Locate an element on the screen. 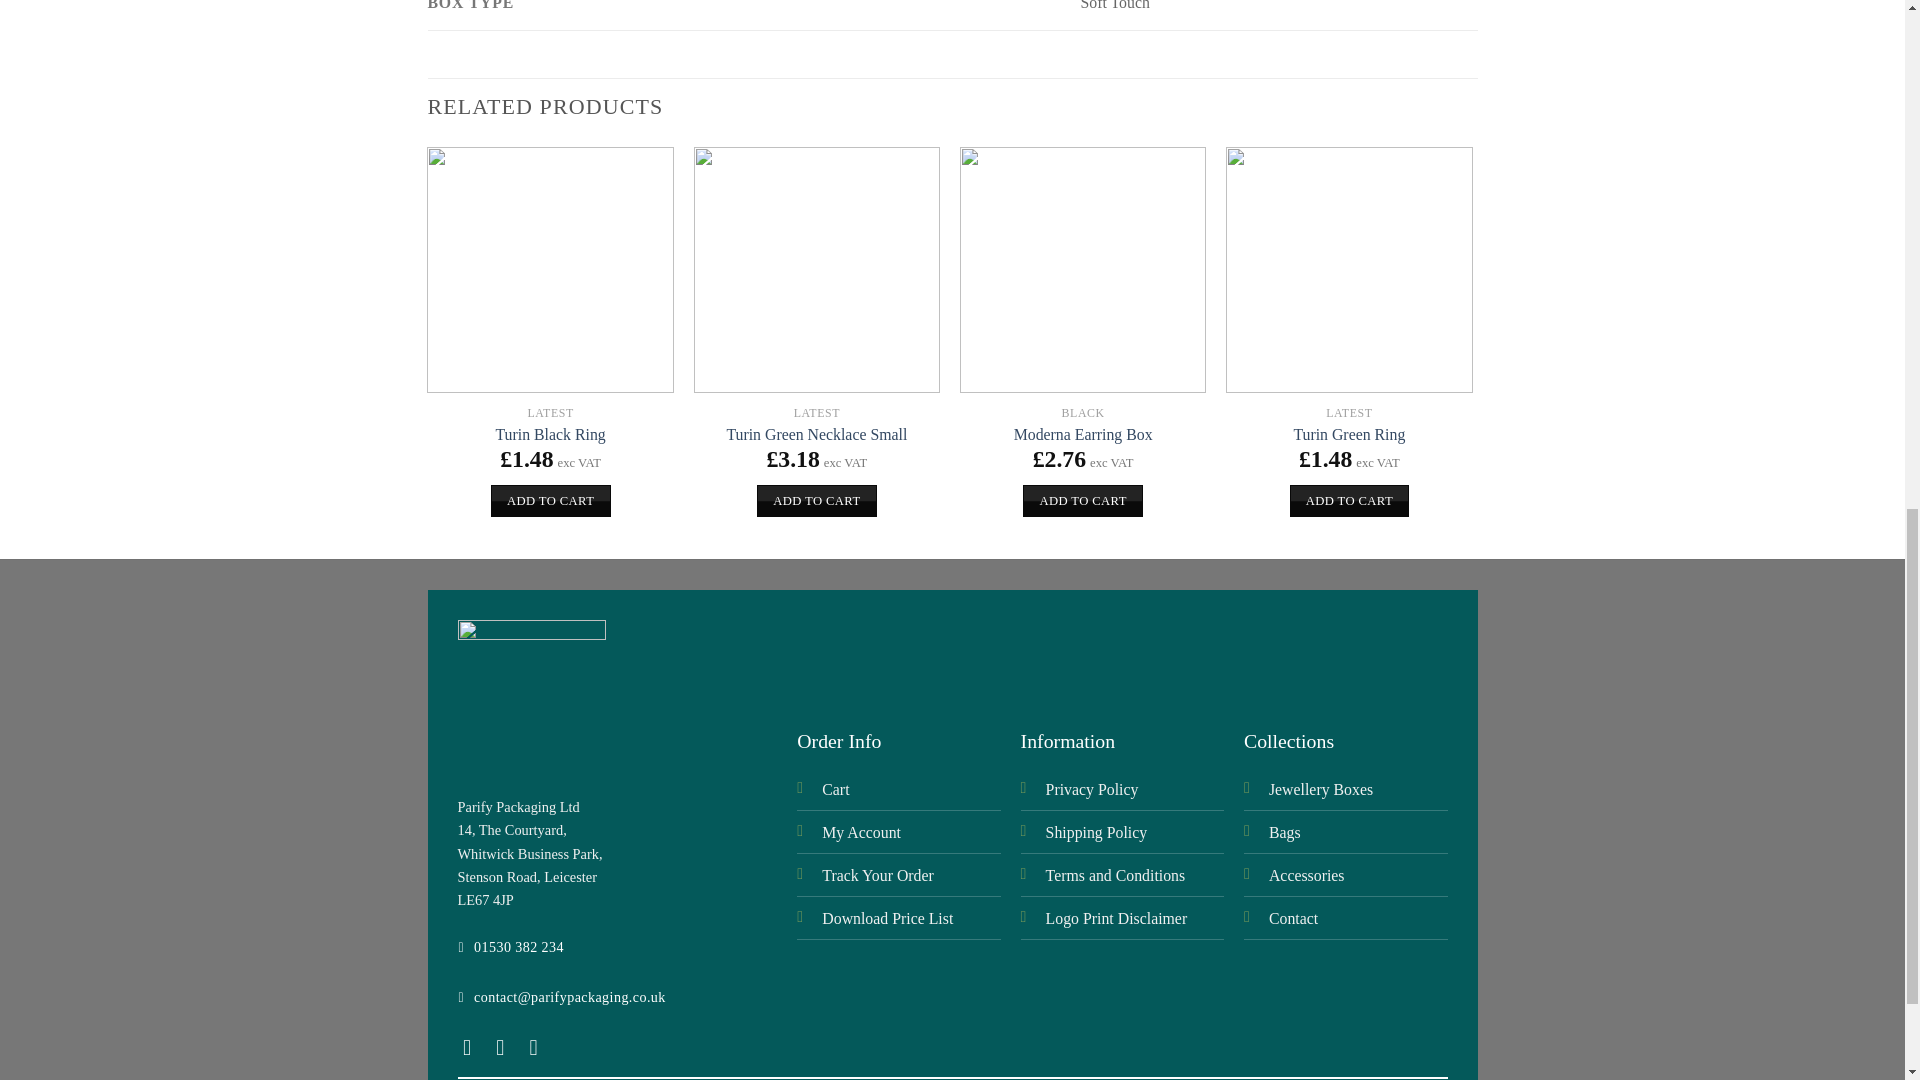 This screenshot has height=1080, width=1920. Minimum qty is 100 is located at coordinates (1616, 500).